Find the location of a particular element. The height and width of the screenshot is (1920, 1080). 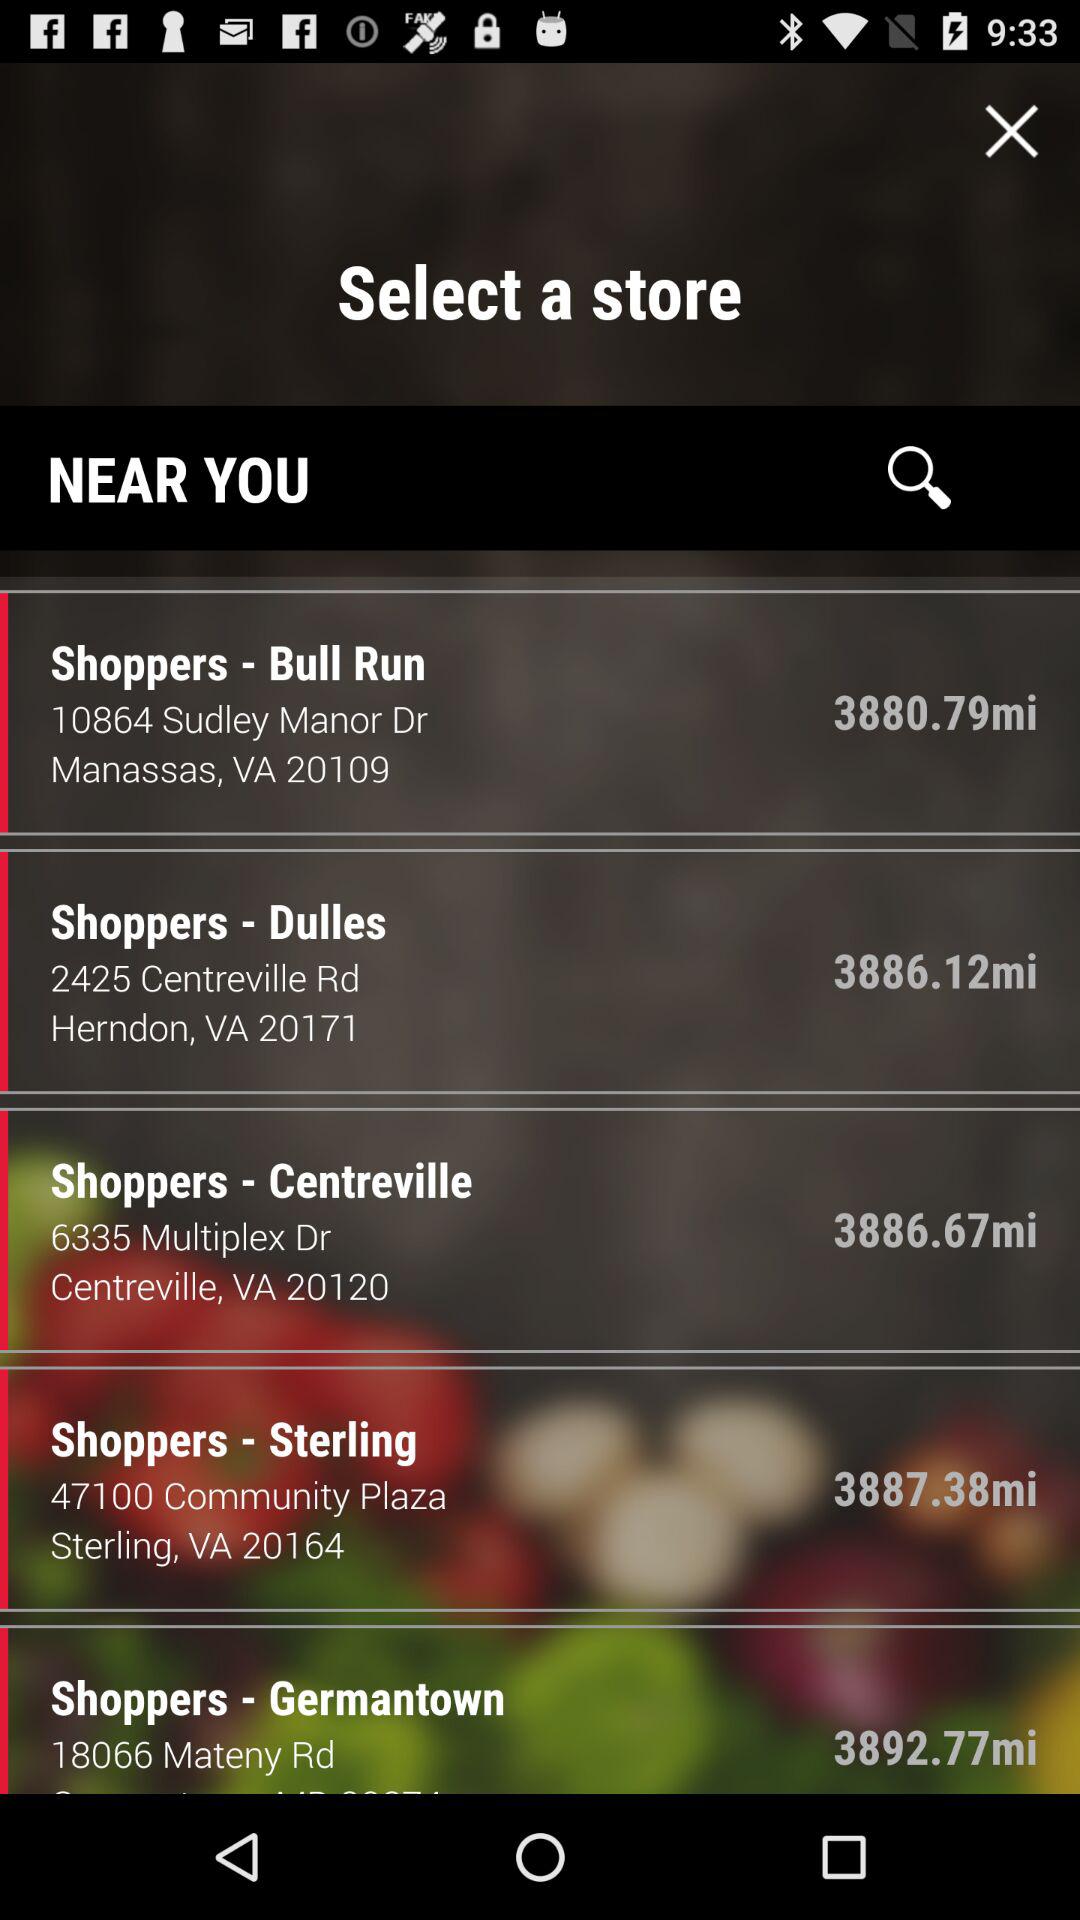

turn off the icon above sterling, va 20164 is located at coordinates (442, 1494).